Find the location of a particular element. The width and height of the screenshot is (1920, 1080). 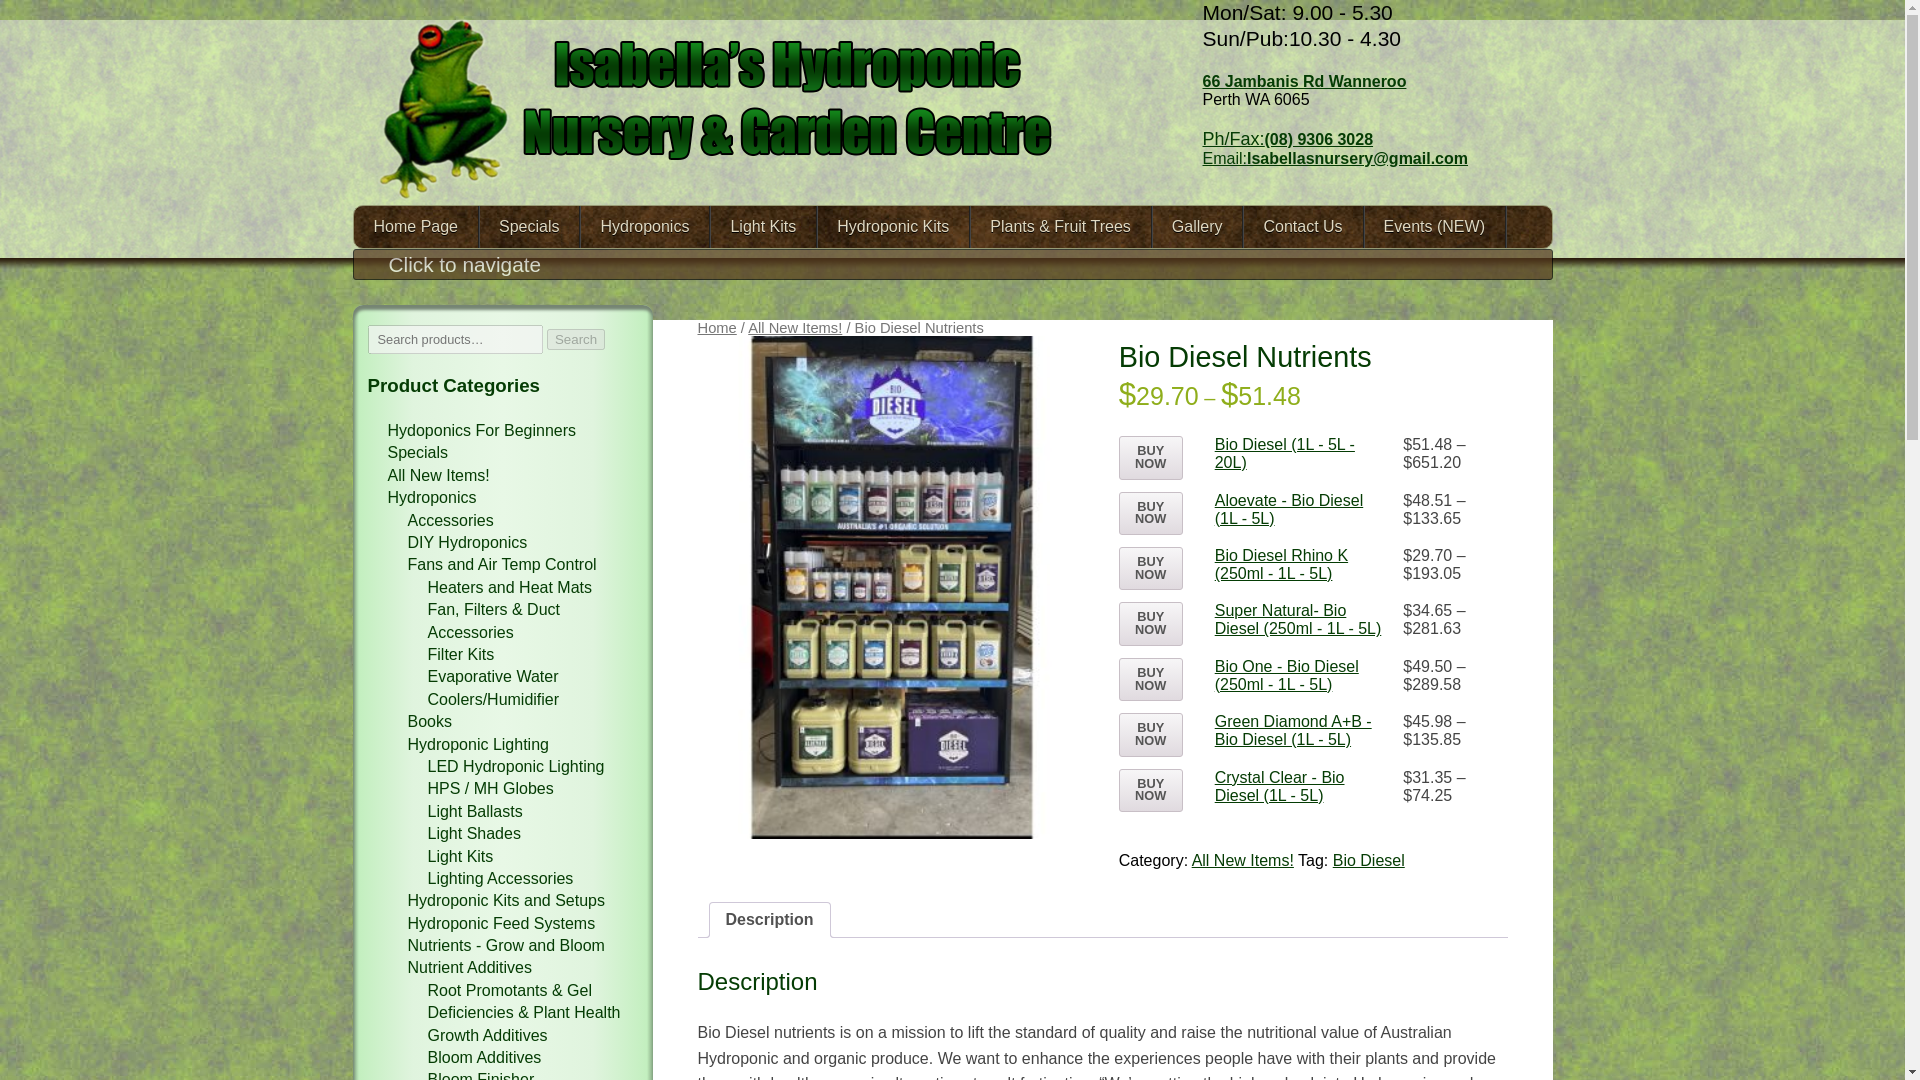

bold is located at coordinates (416, 227).